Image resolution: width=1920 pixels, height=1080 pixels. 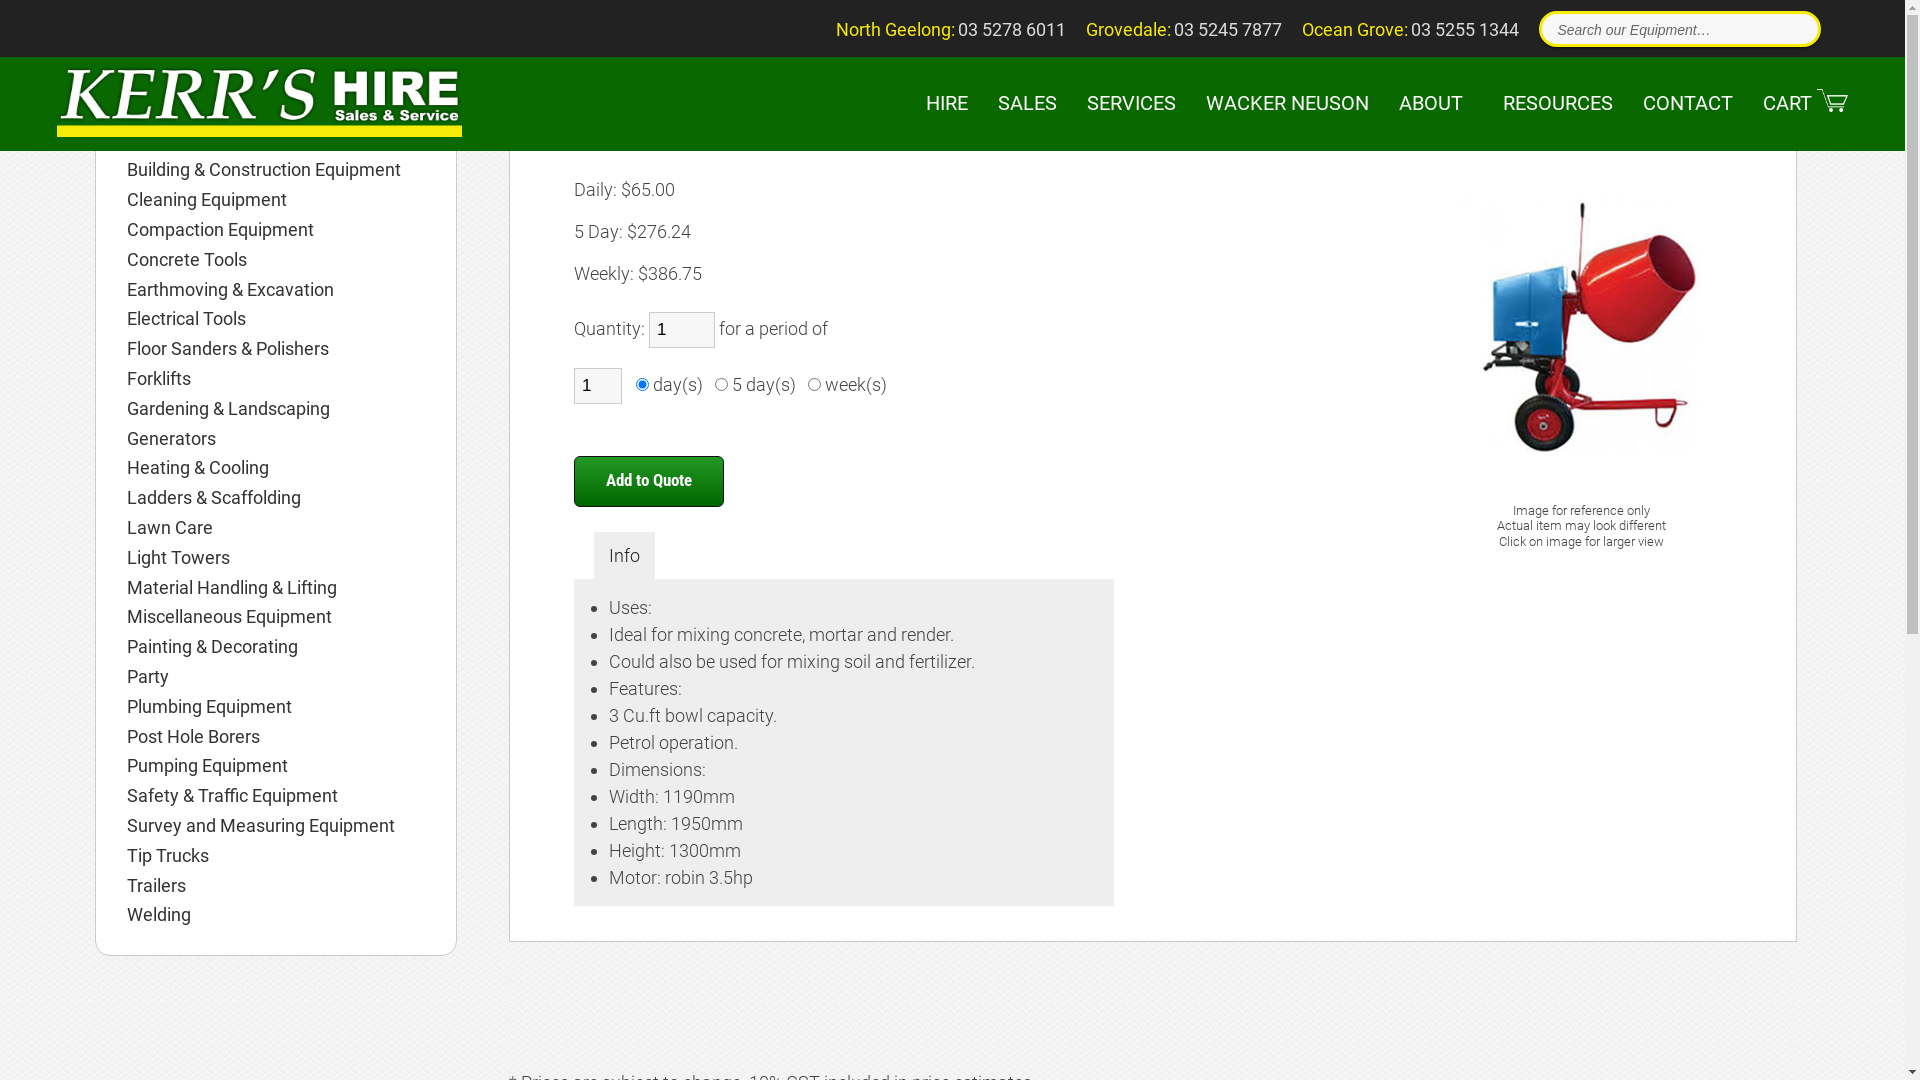 I want to click on Add to Quote, so click(x=649, y=482).